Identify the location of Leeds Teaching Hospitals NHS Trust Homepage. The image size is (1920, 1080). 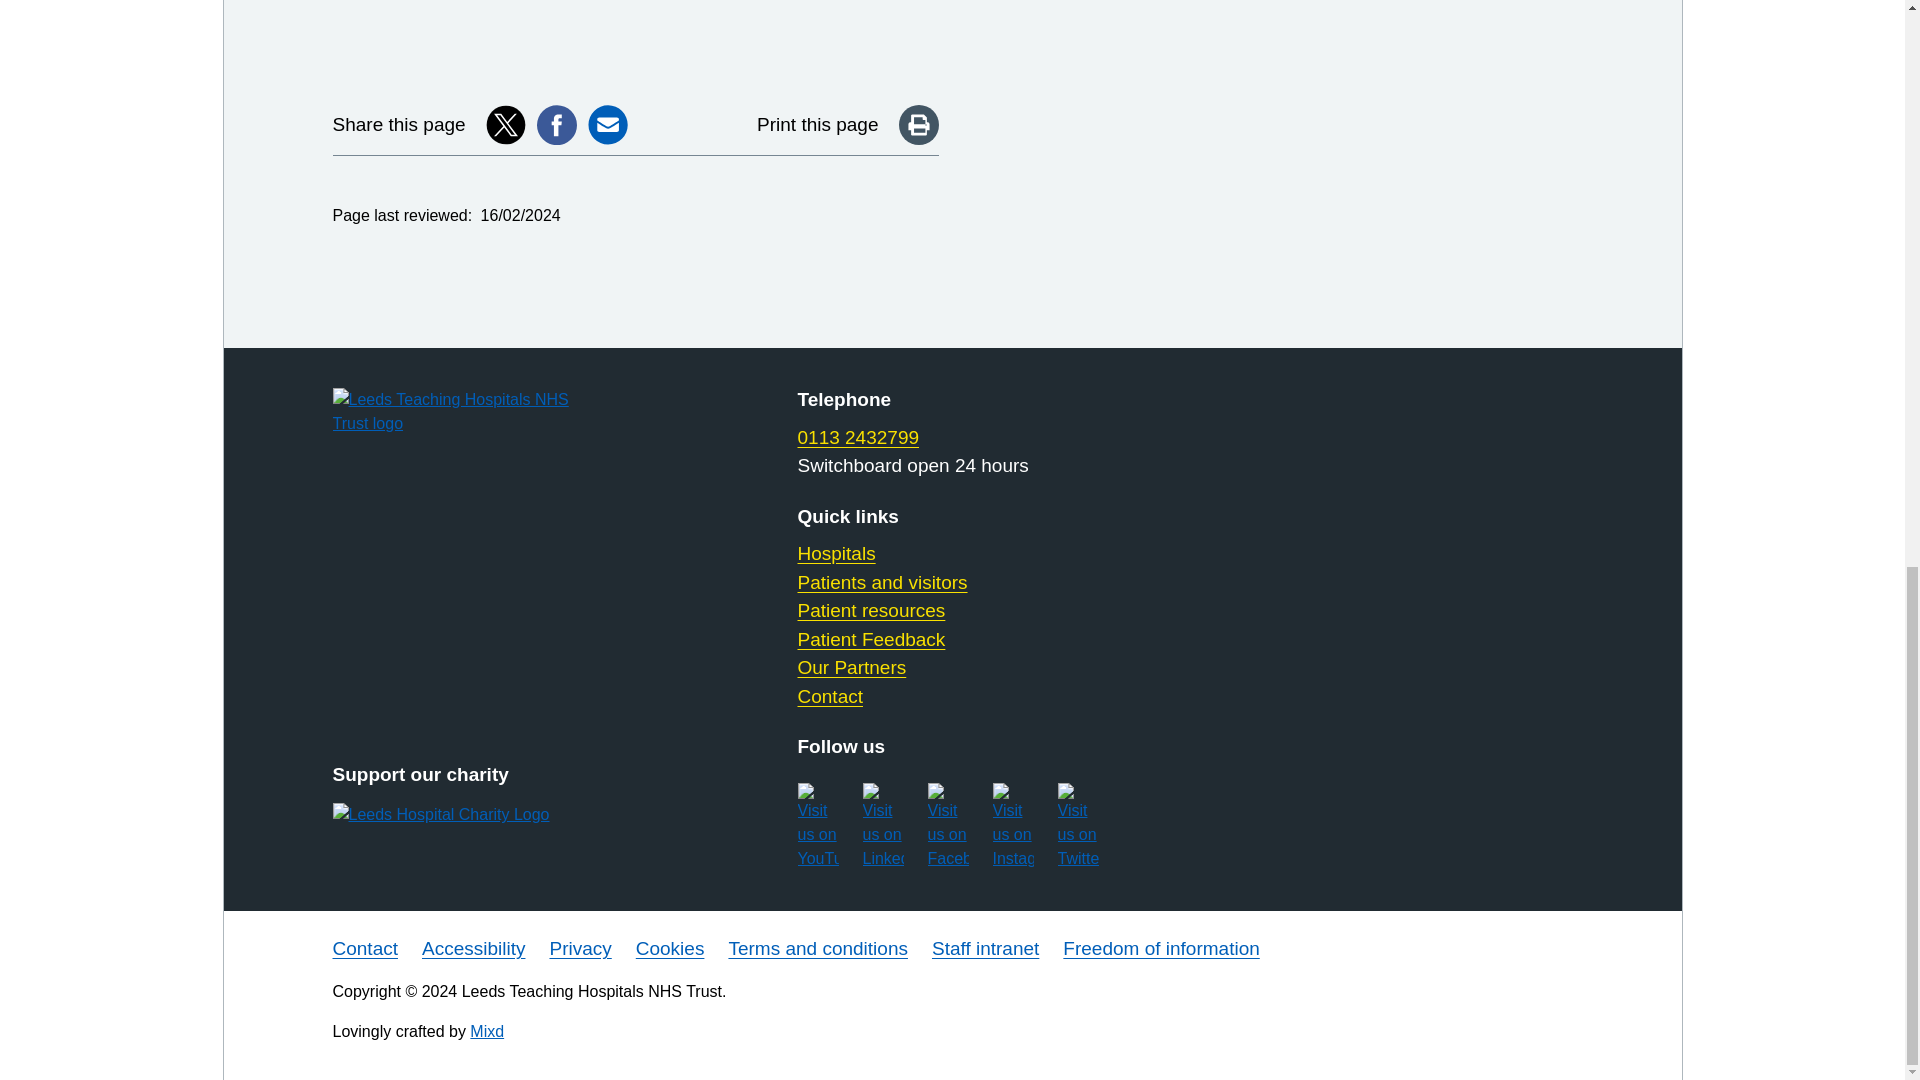
(474, 412).